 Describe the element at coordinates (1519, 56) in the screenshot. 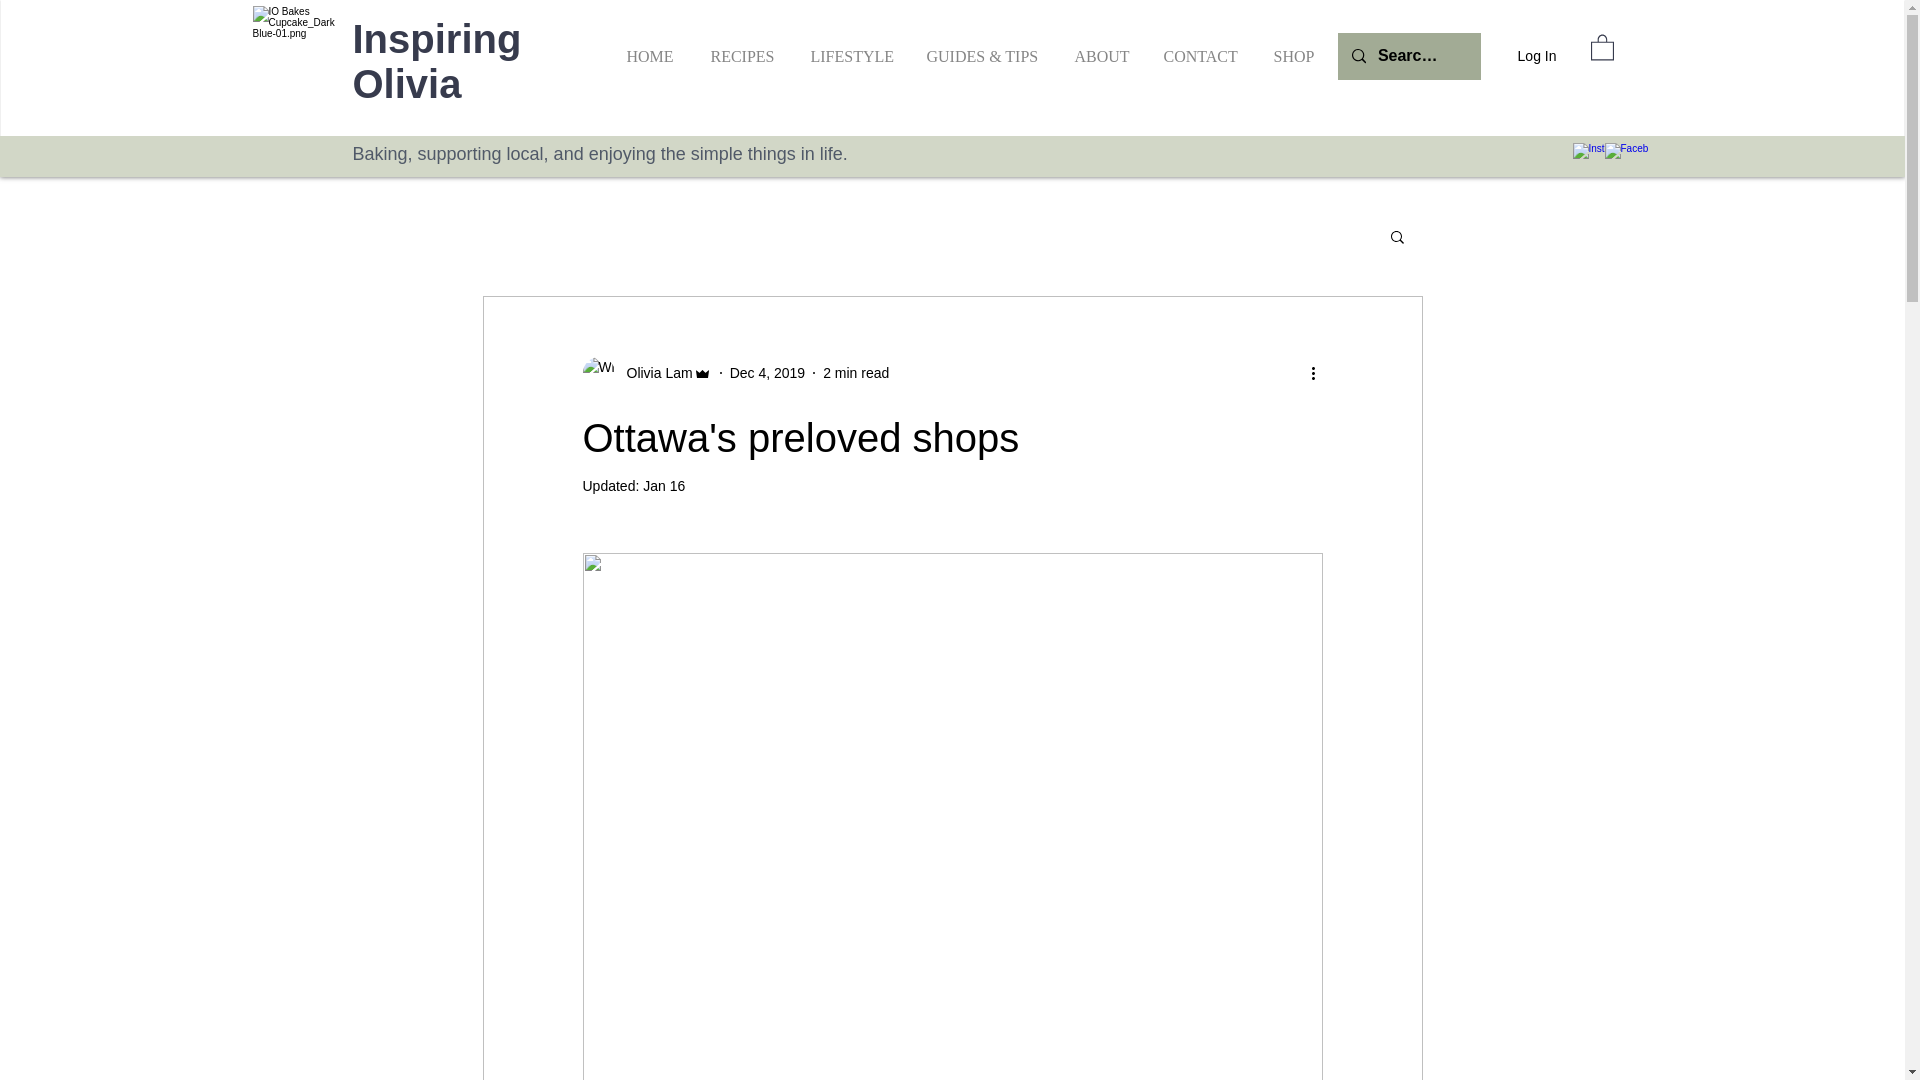

I see `Log In` at that location.